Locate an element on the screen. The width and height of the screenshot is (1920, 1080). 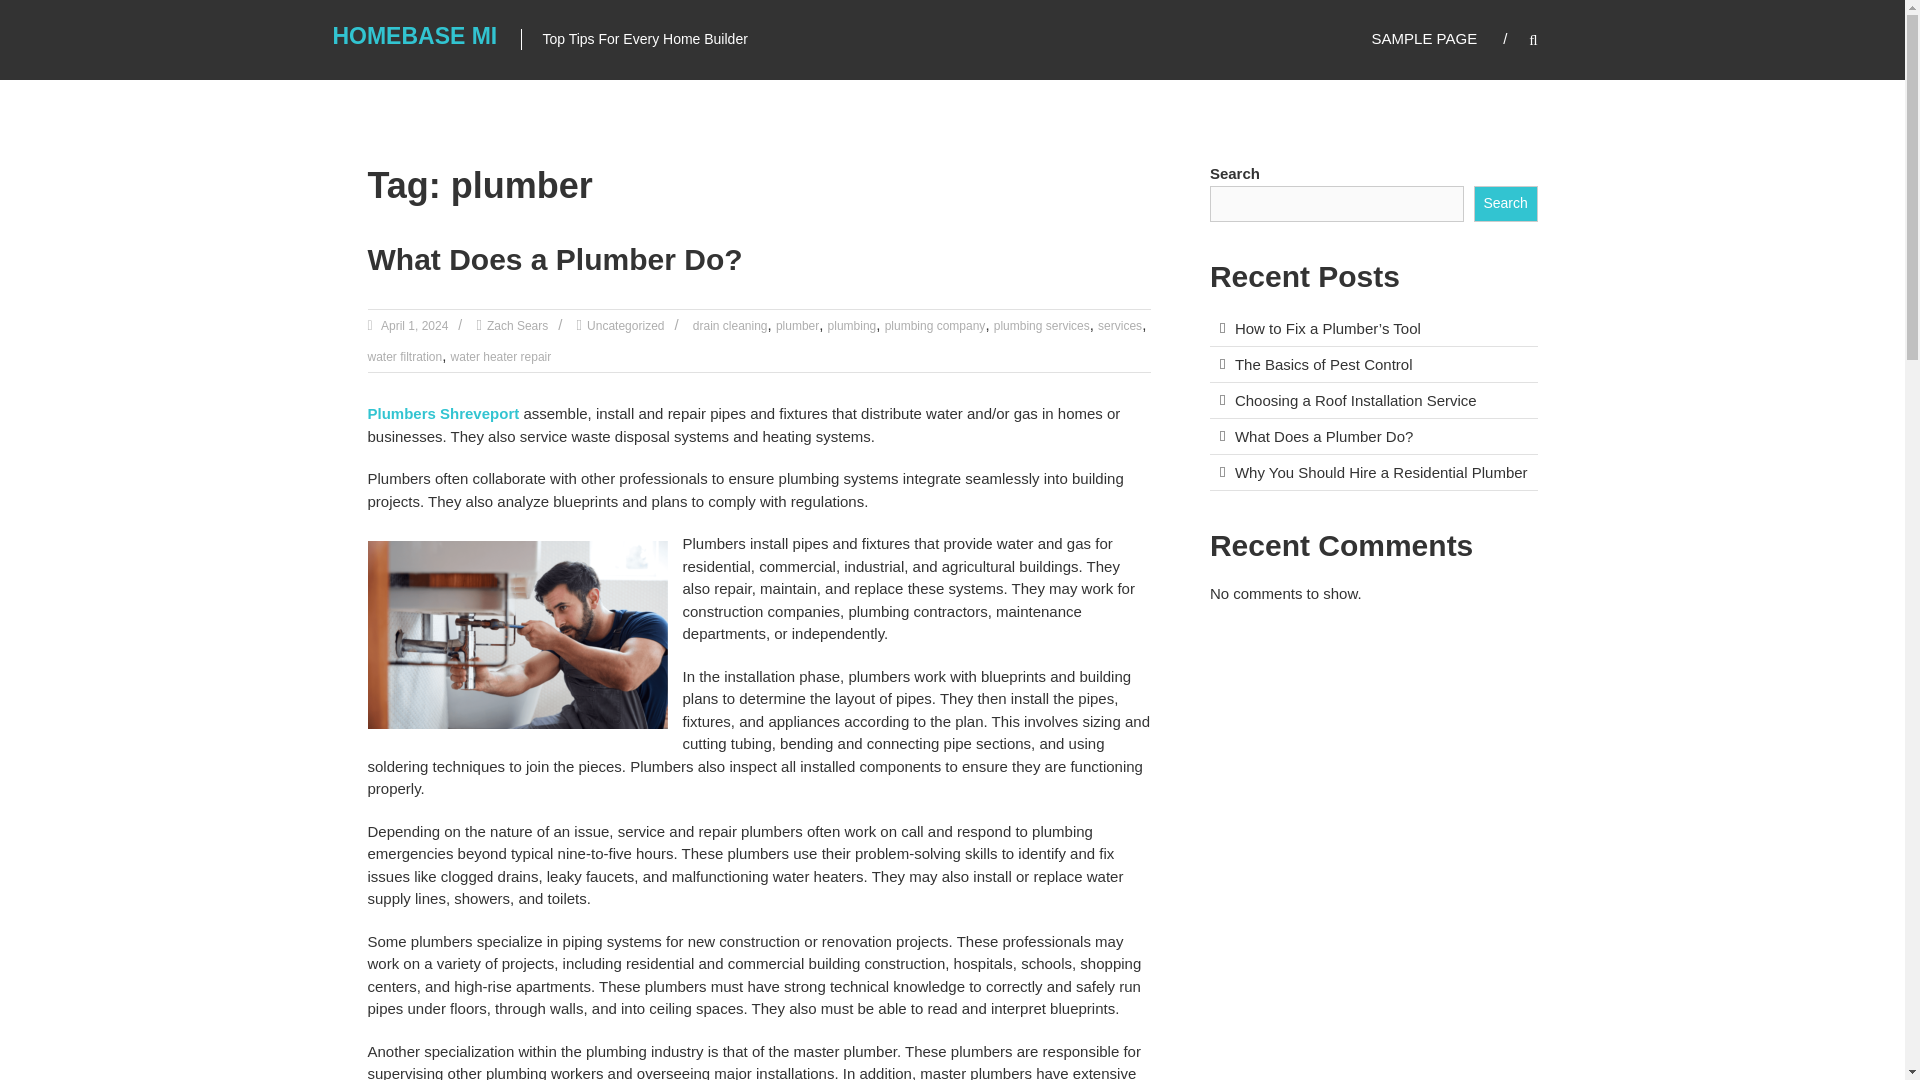
Uncategorized is located at coordinates (626, 325).